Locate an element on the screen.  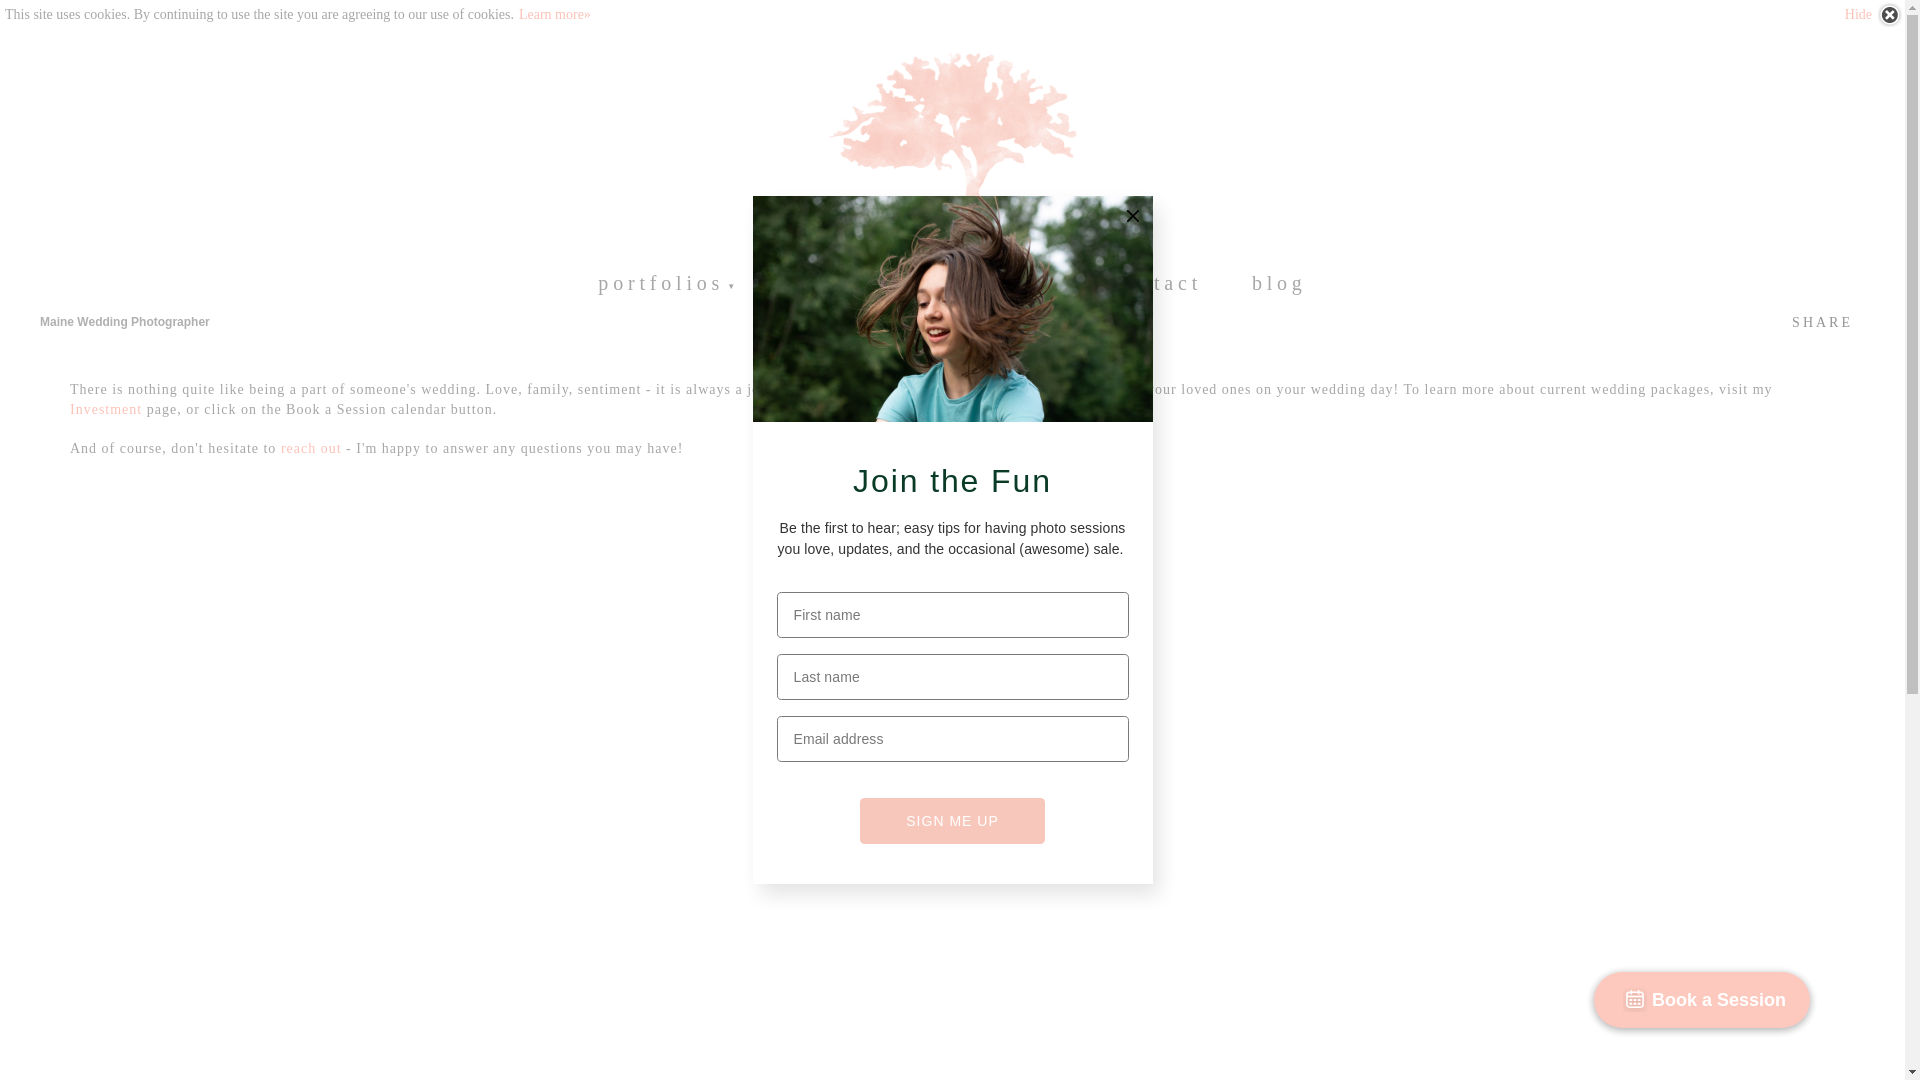
Investment is located at coordinates (106, 408).